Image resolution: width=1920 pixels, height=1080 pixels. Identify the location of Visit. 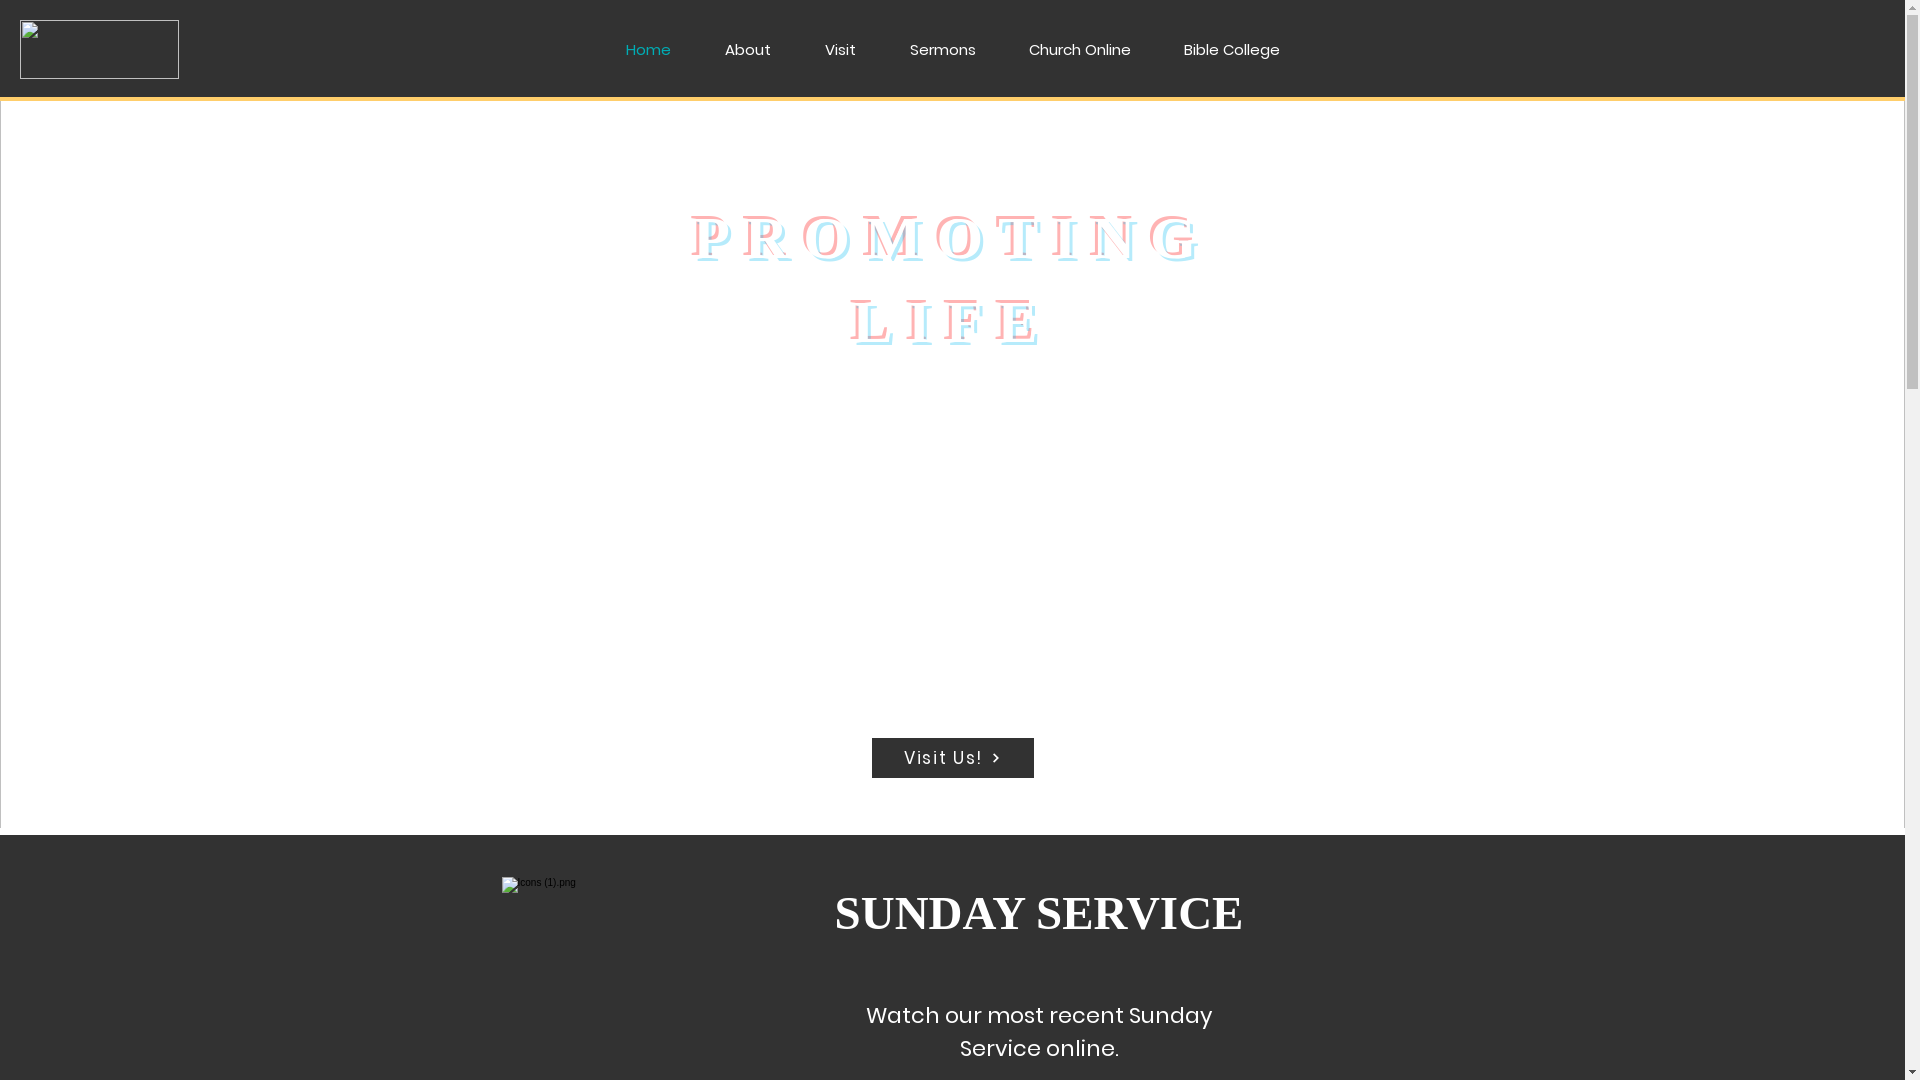
(840, 50).